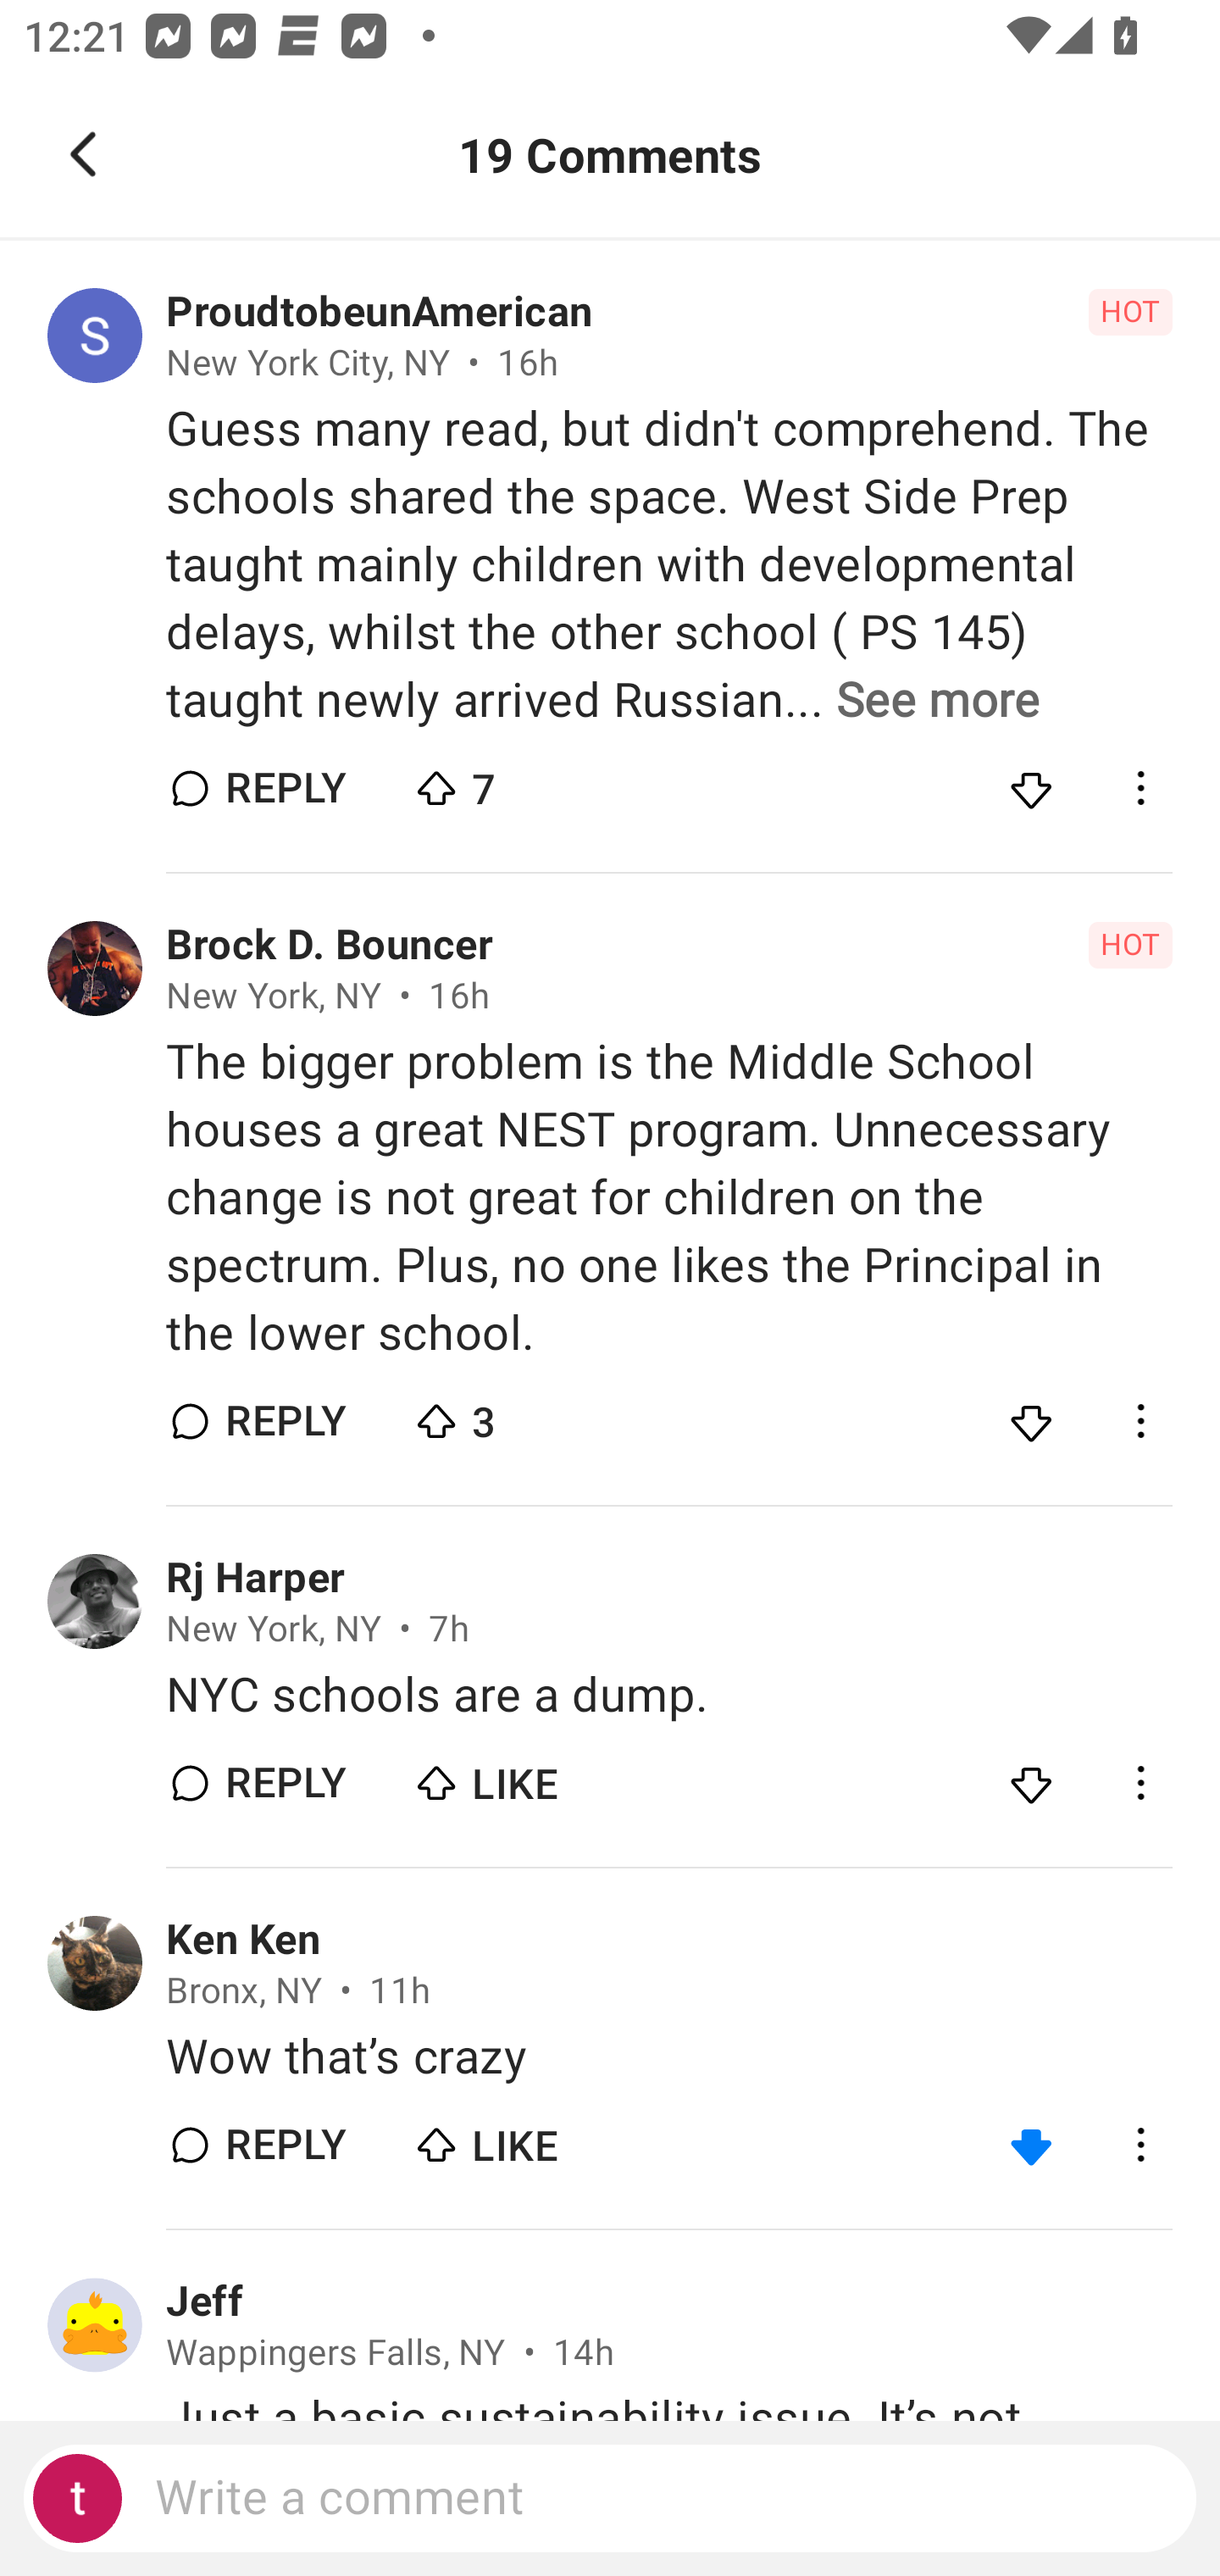 Image resolution: width=1220 pixels, height=2576 pixels. What do you see at coordinates (527, 2138) in the screenshot?
I see `LIKE` at bounding box center [527, 2138].